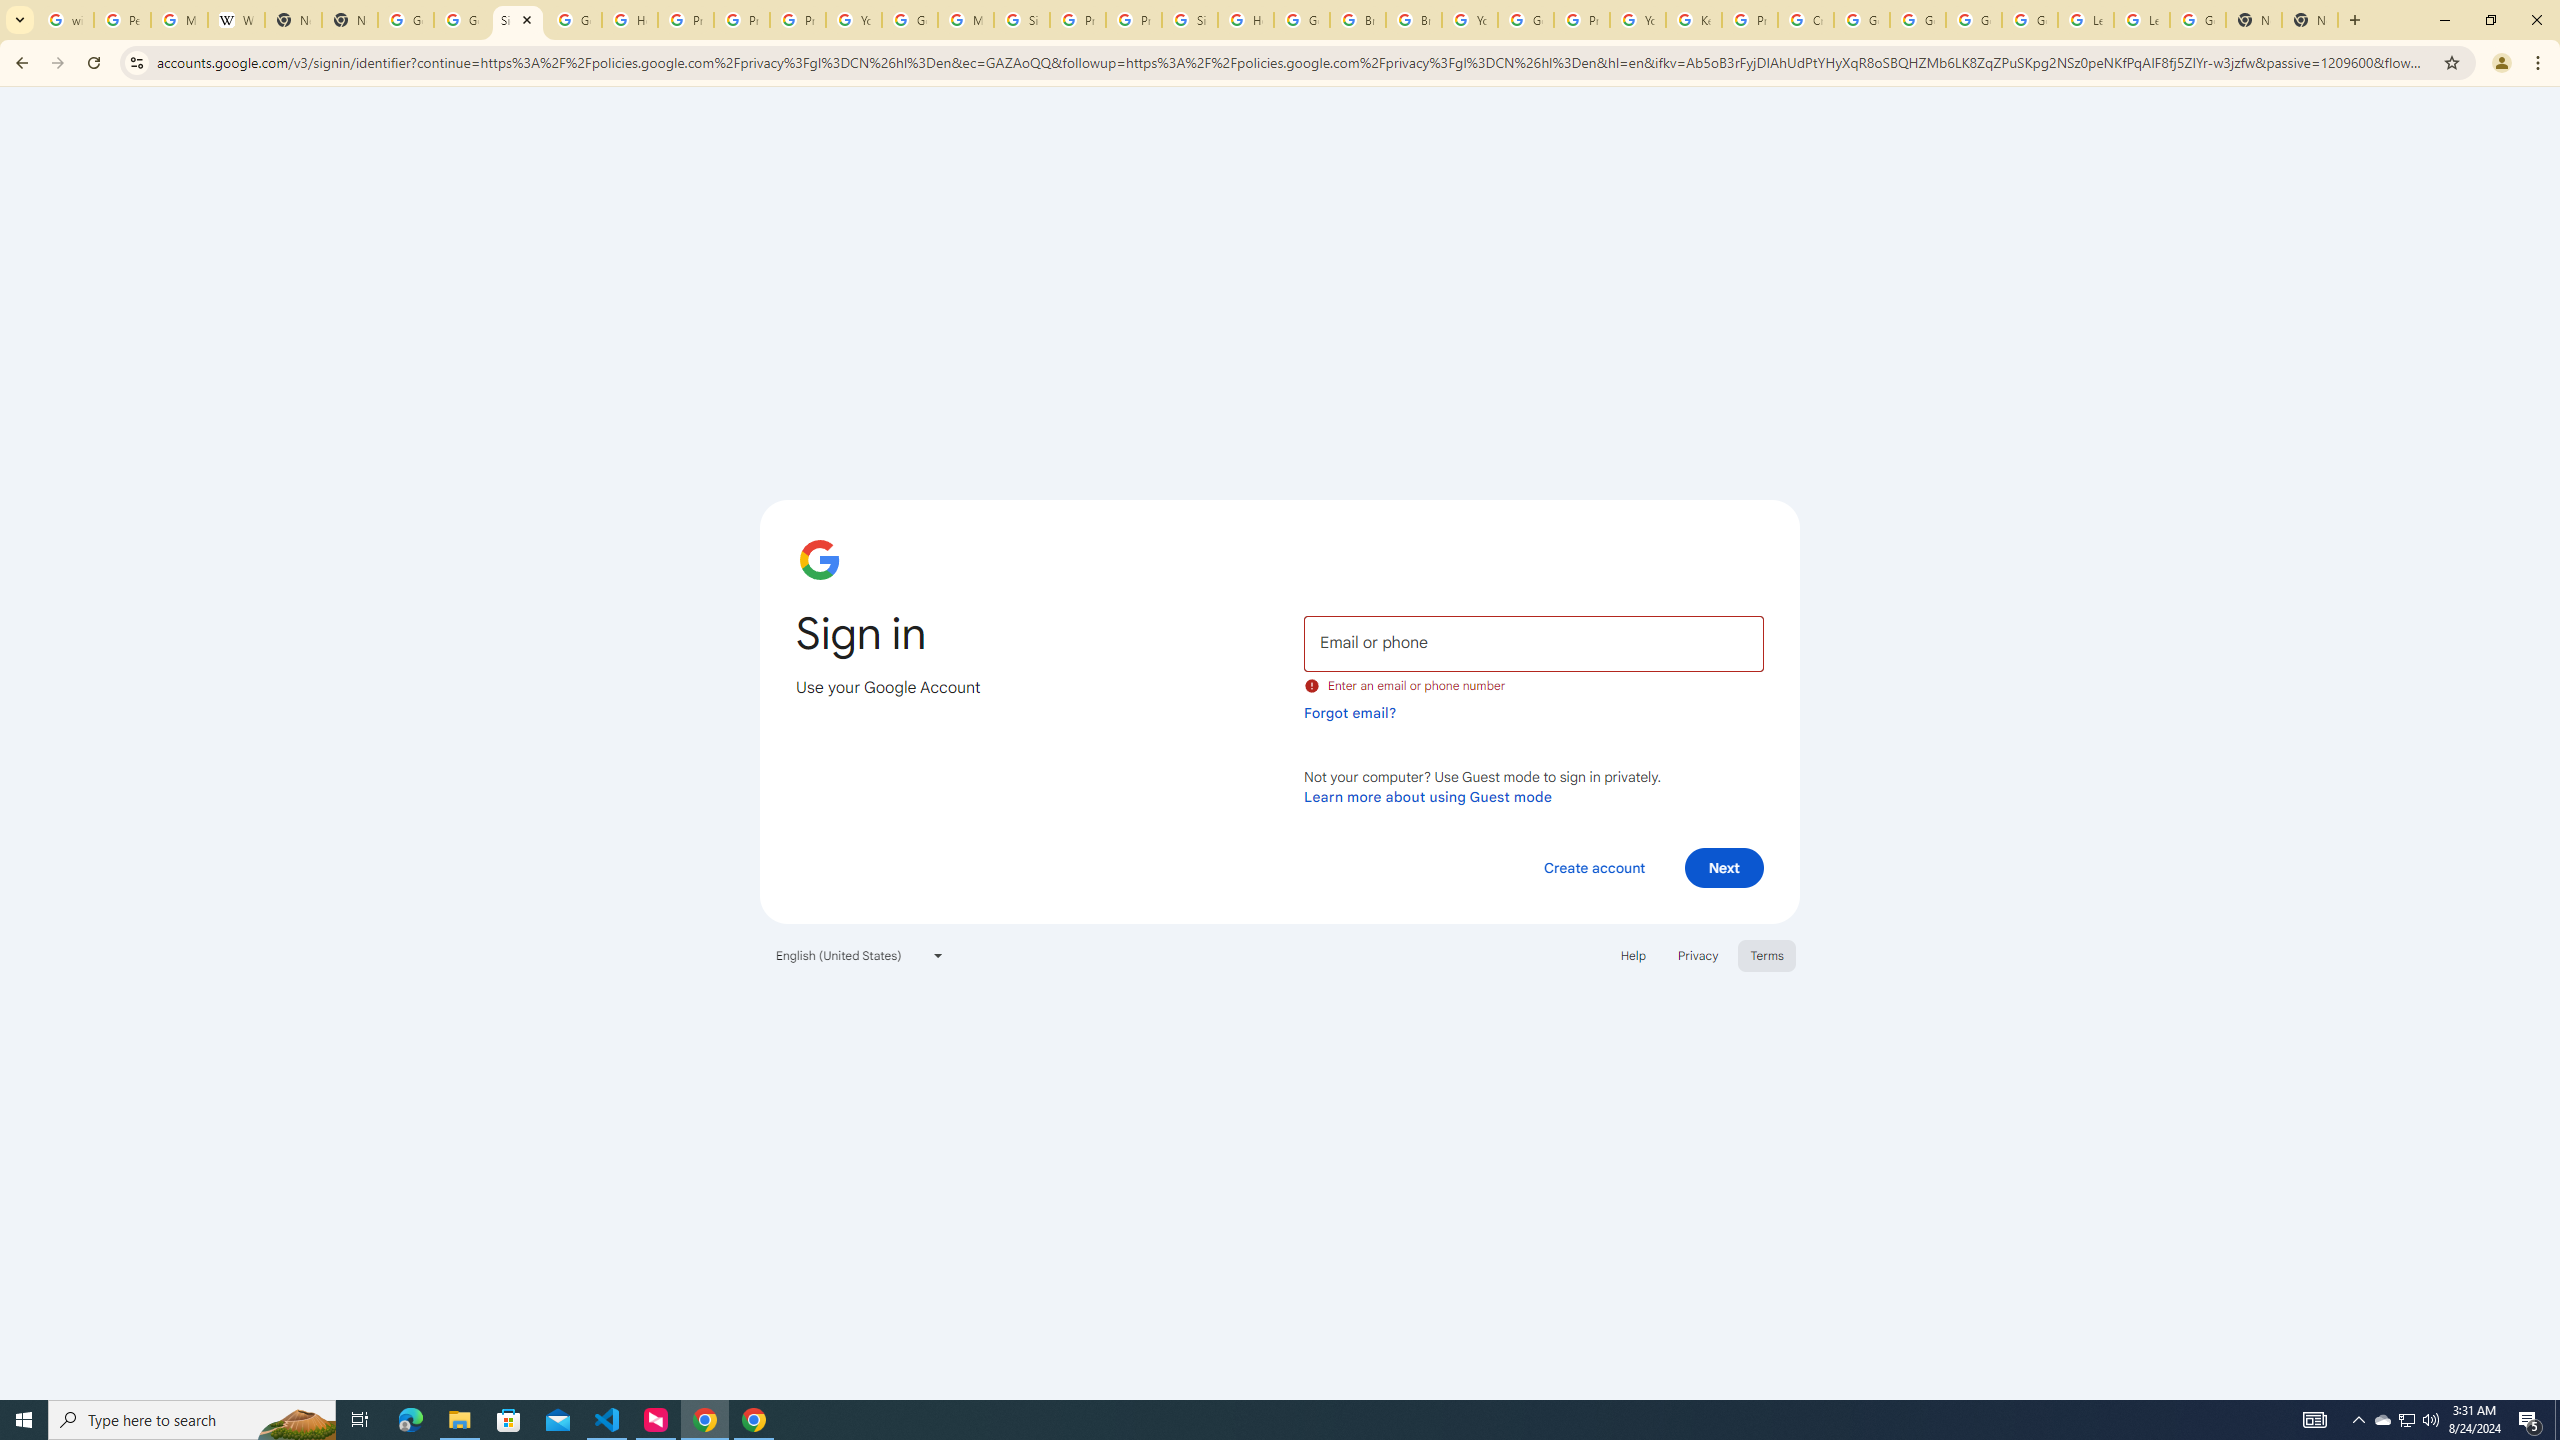  I want to click on YouTube, so click(1637, 20).